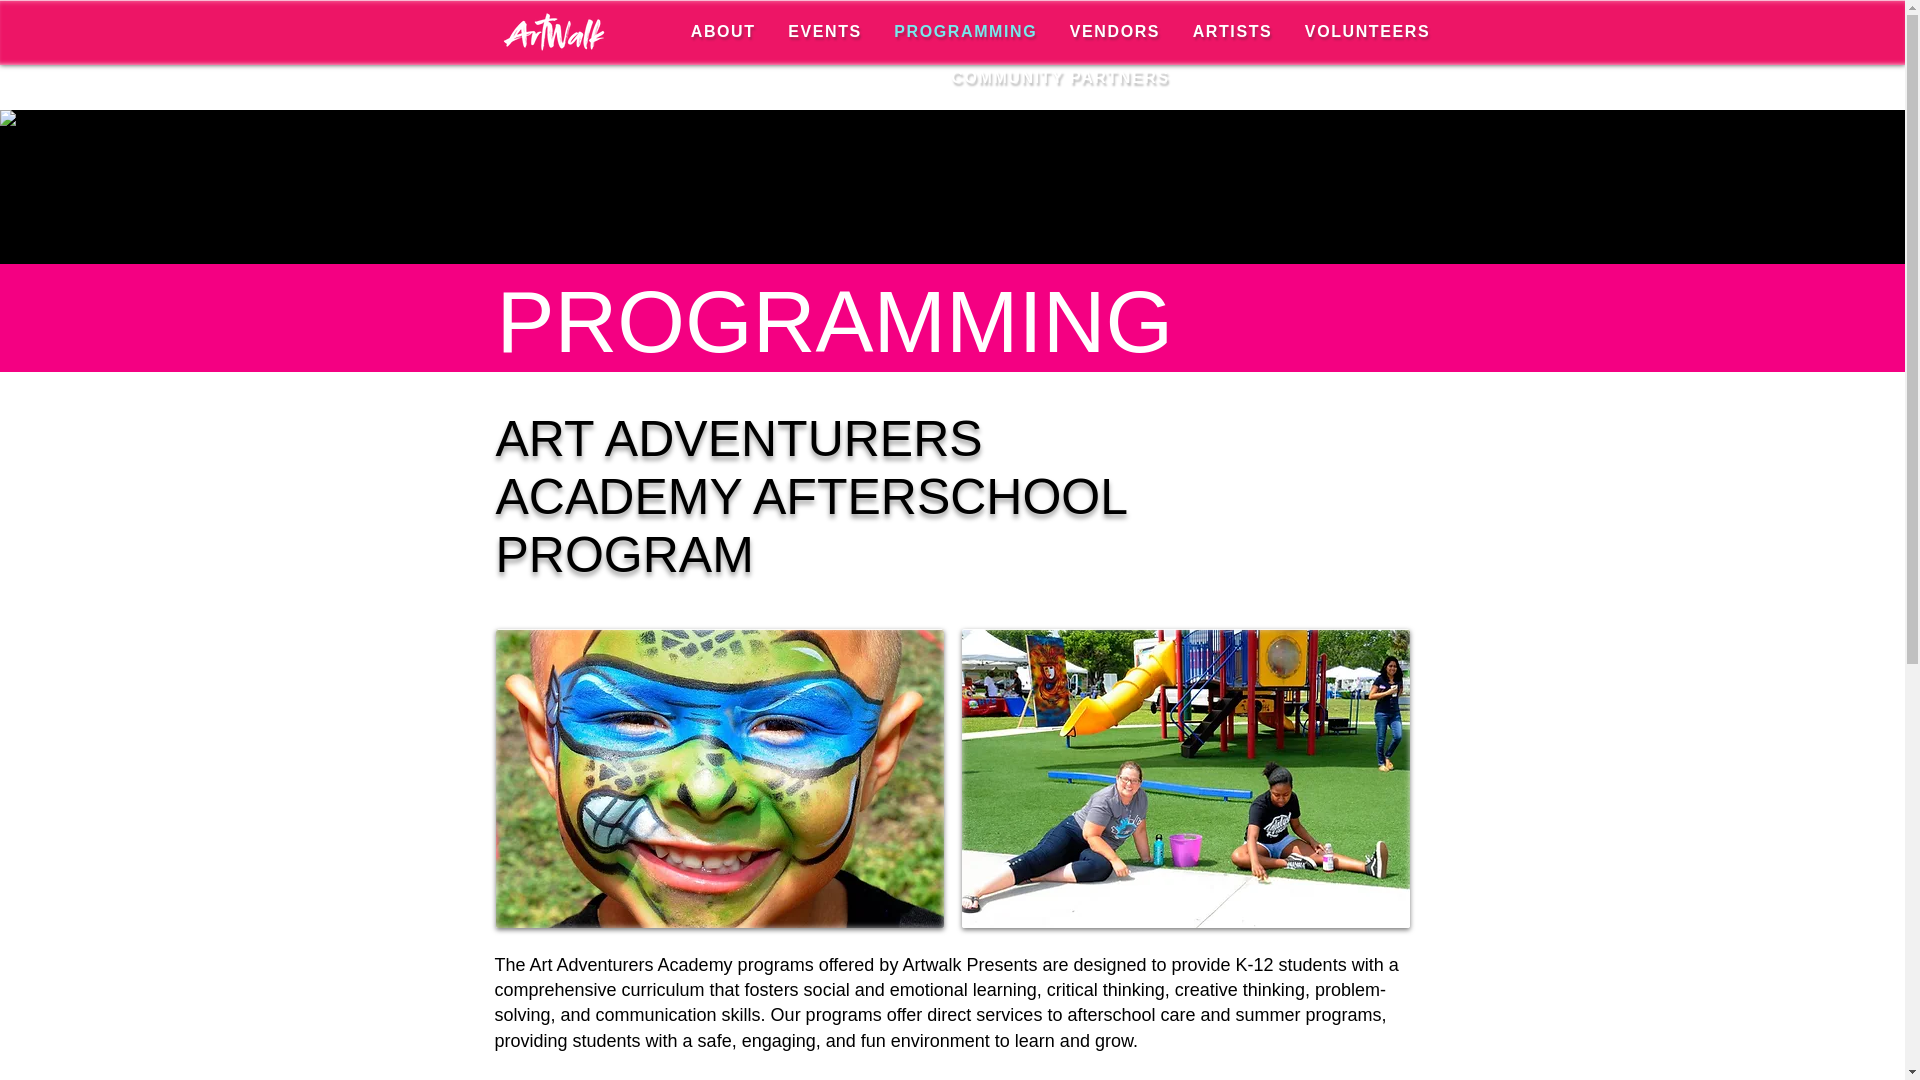 The height and width of the screenshot is (1080, 1920). What do you see at coordinates (1368, 31) in the screenshot?
I see `VOLUNTEERS` at bounding box center [1368, 31].